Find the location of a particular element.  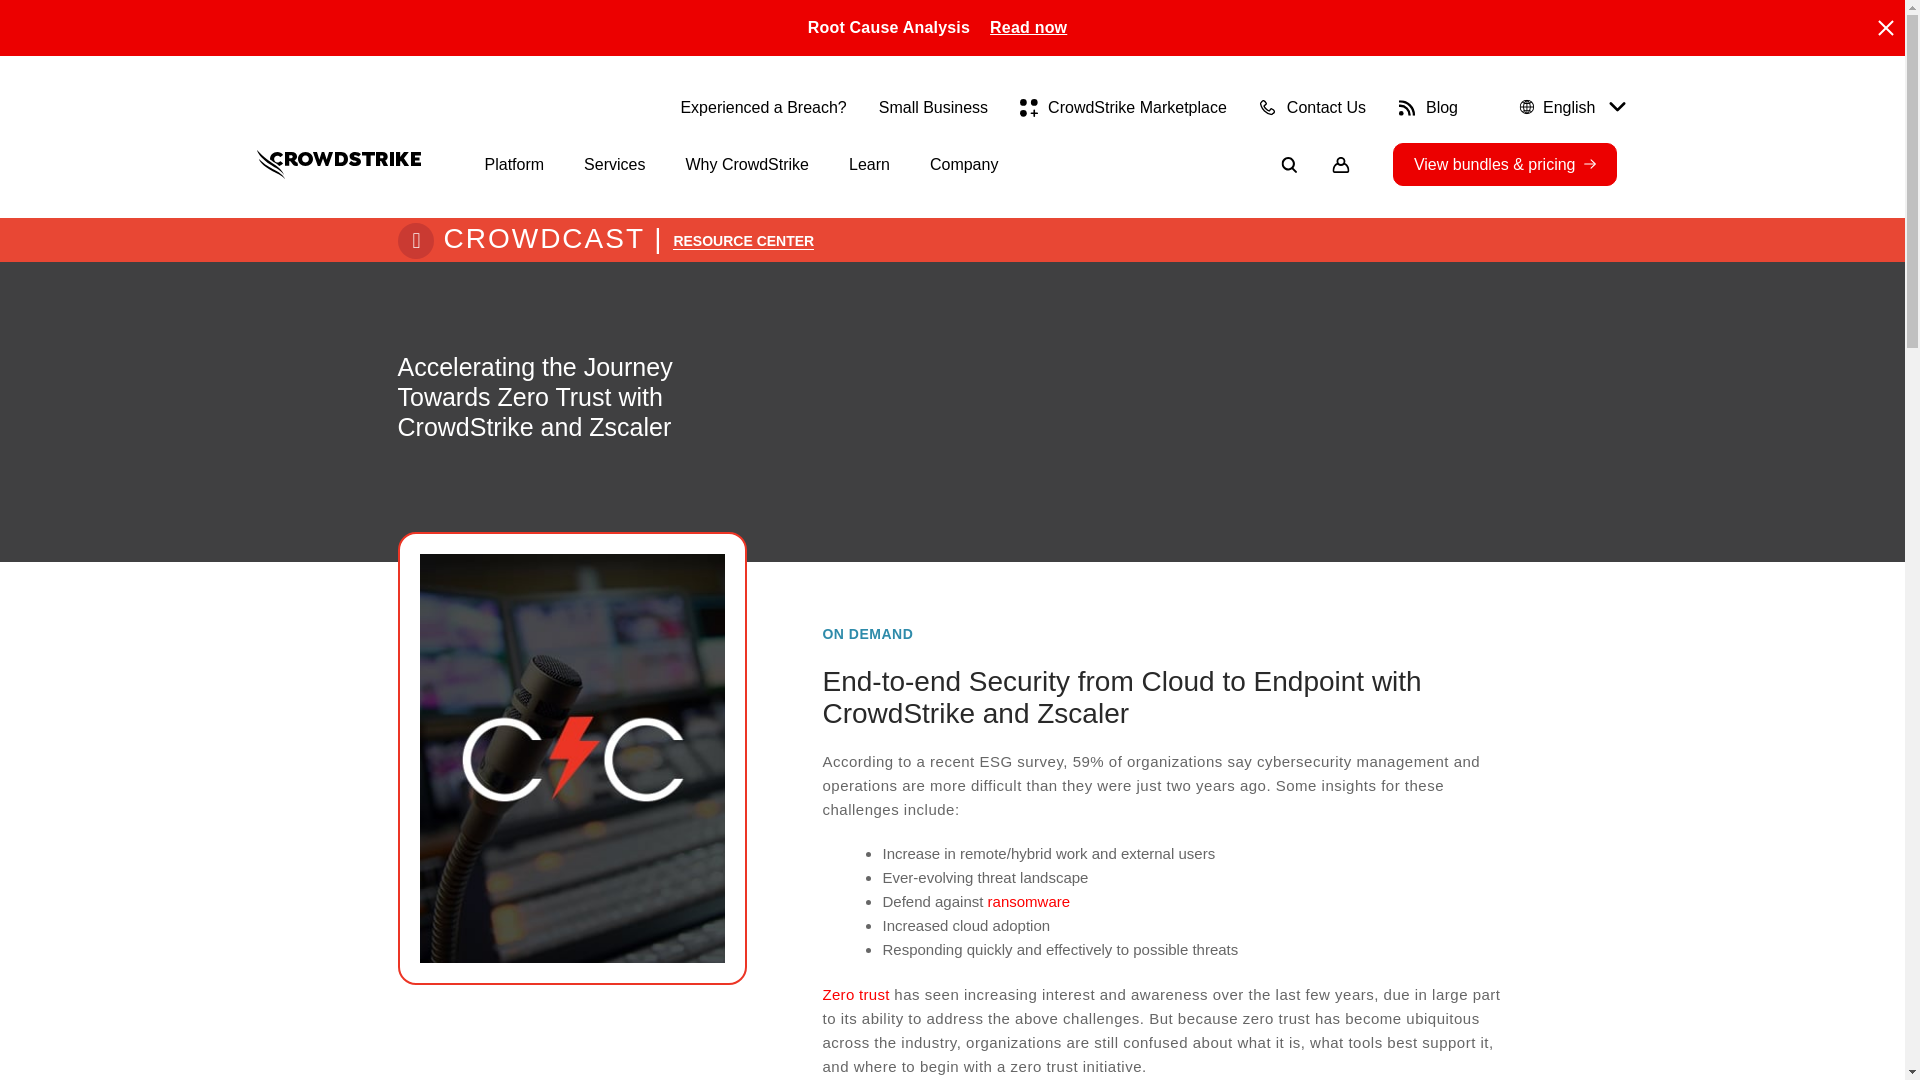

Contact Us is located at coordinates (1312, 107).